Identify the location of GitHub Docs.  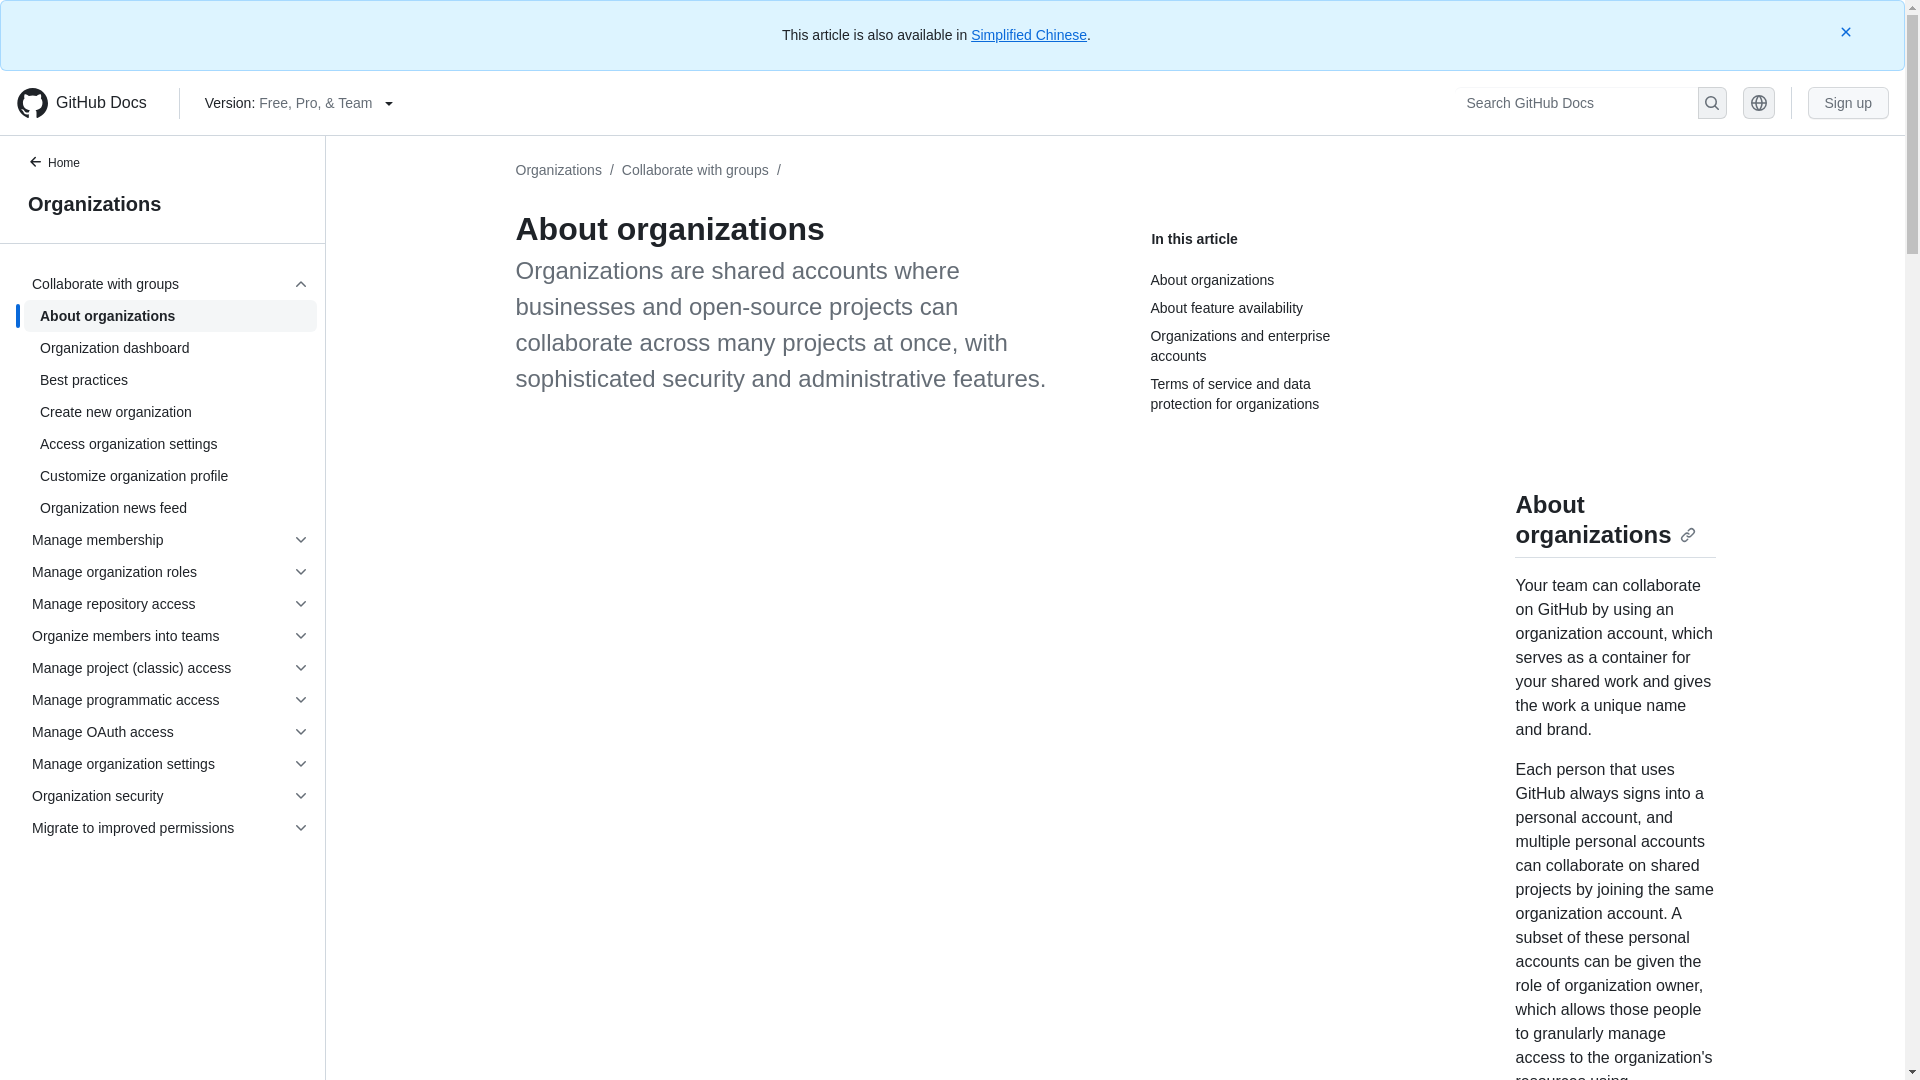
(89, 102).